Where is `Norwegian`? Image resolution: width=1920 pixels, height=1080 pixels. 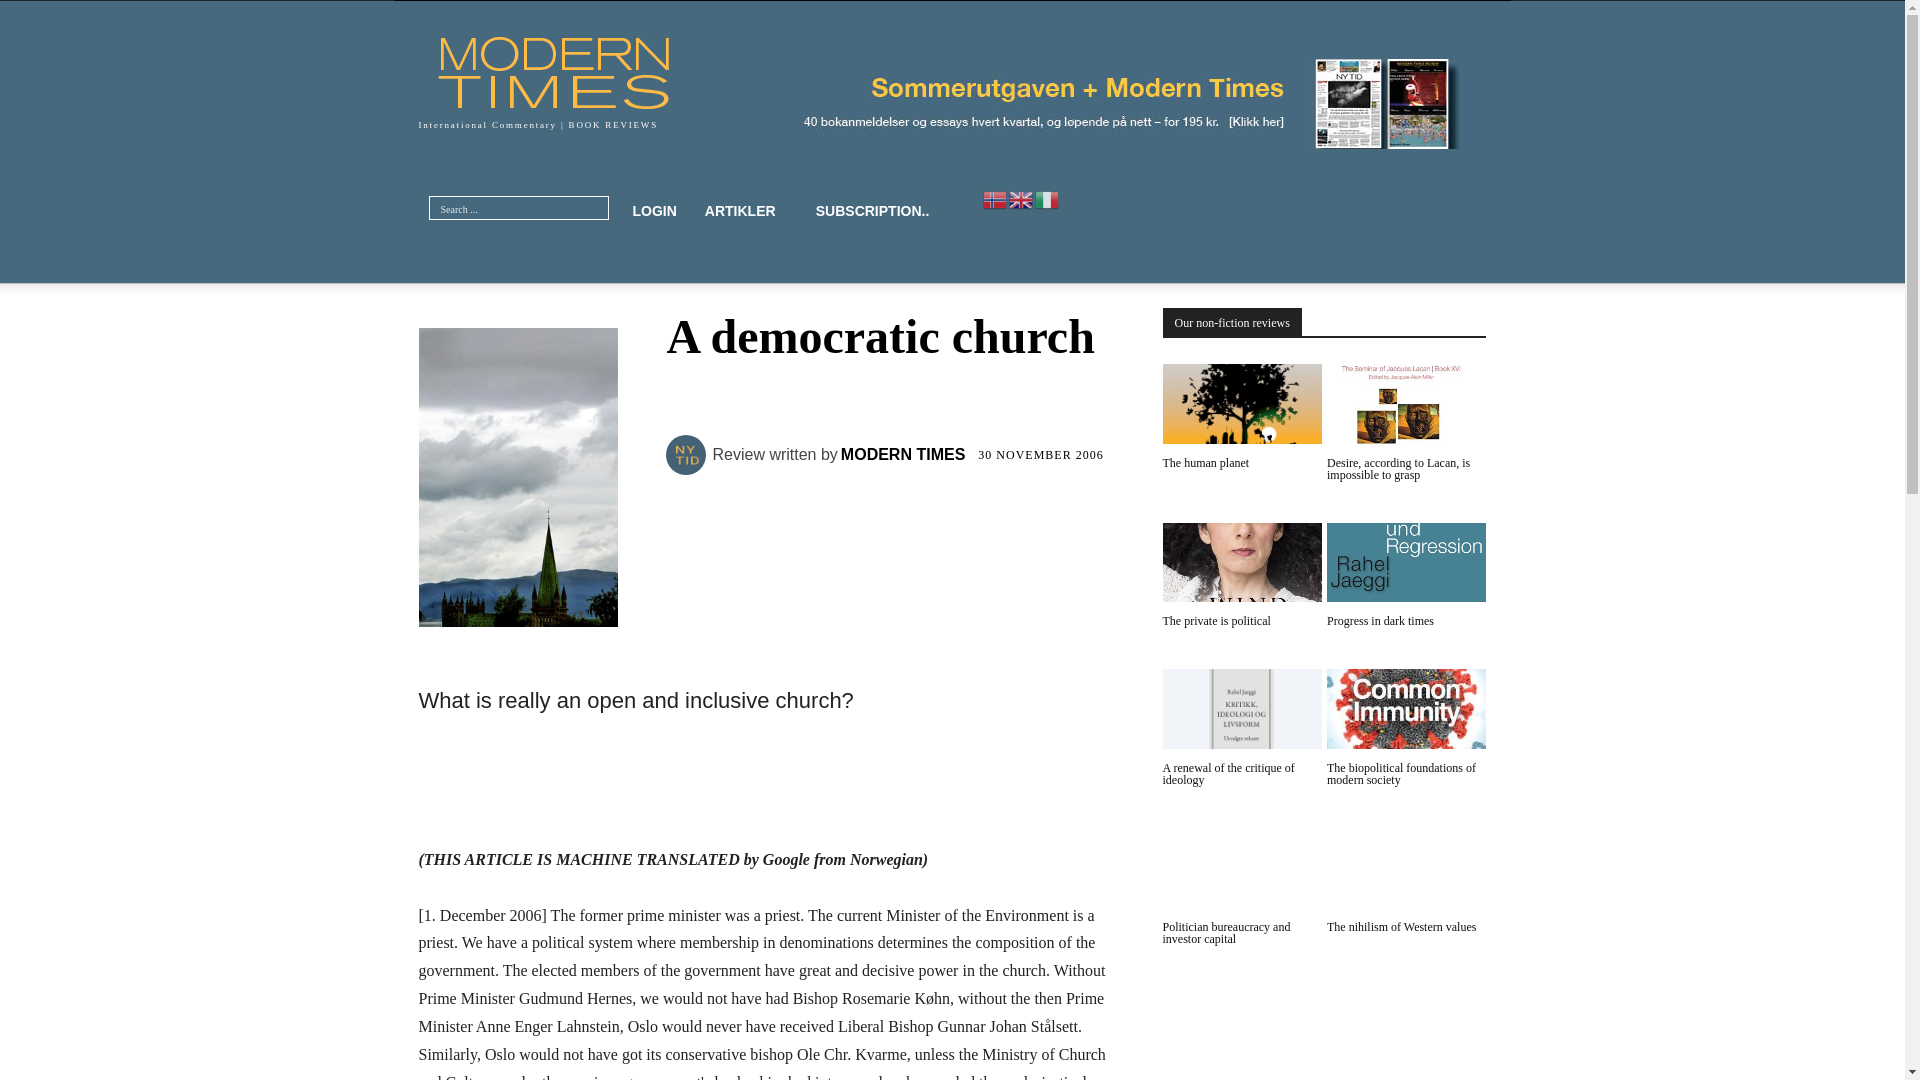 Norwegian is located at coordinates (996, 199).